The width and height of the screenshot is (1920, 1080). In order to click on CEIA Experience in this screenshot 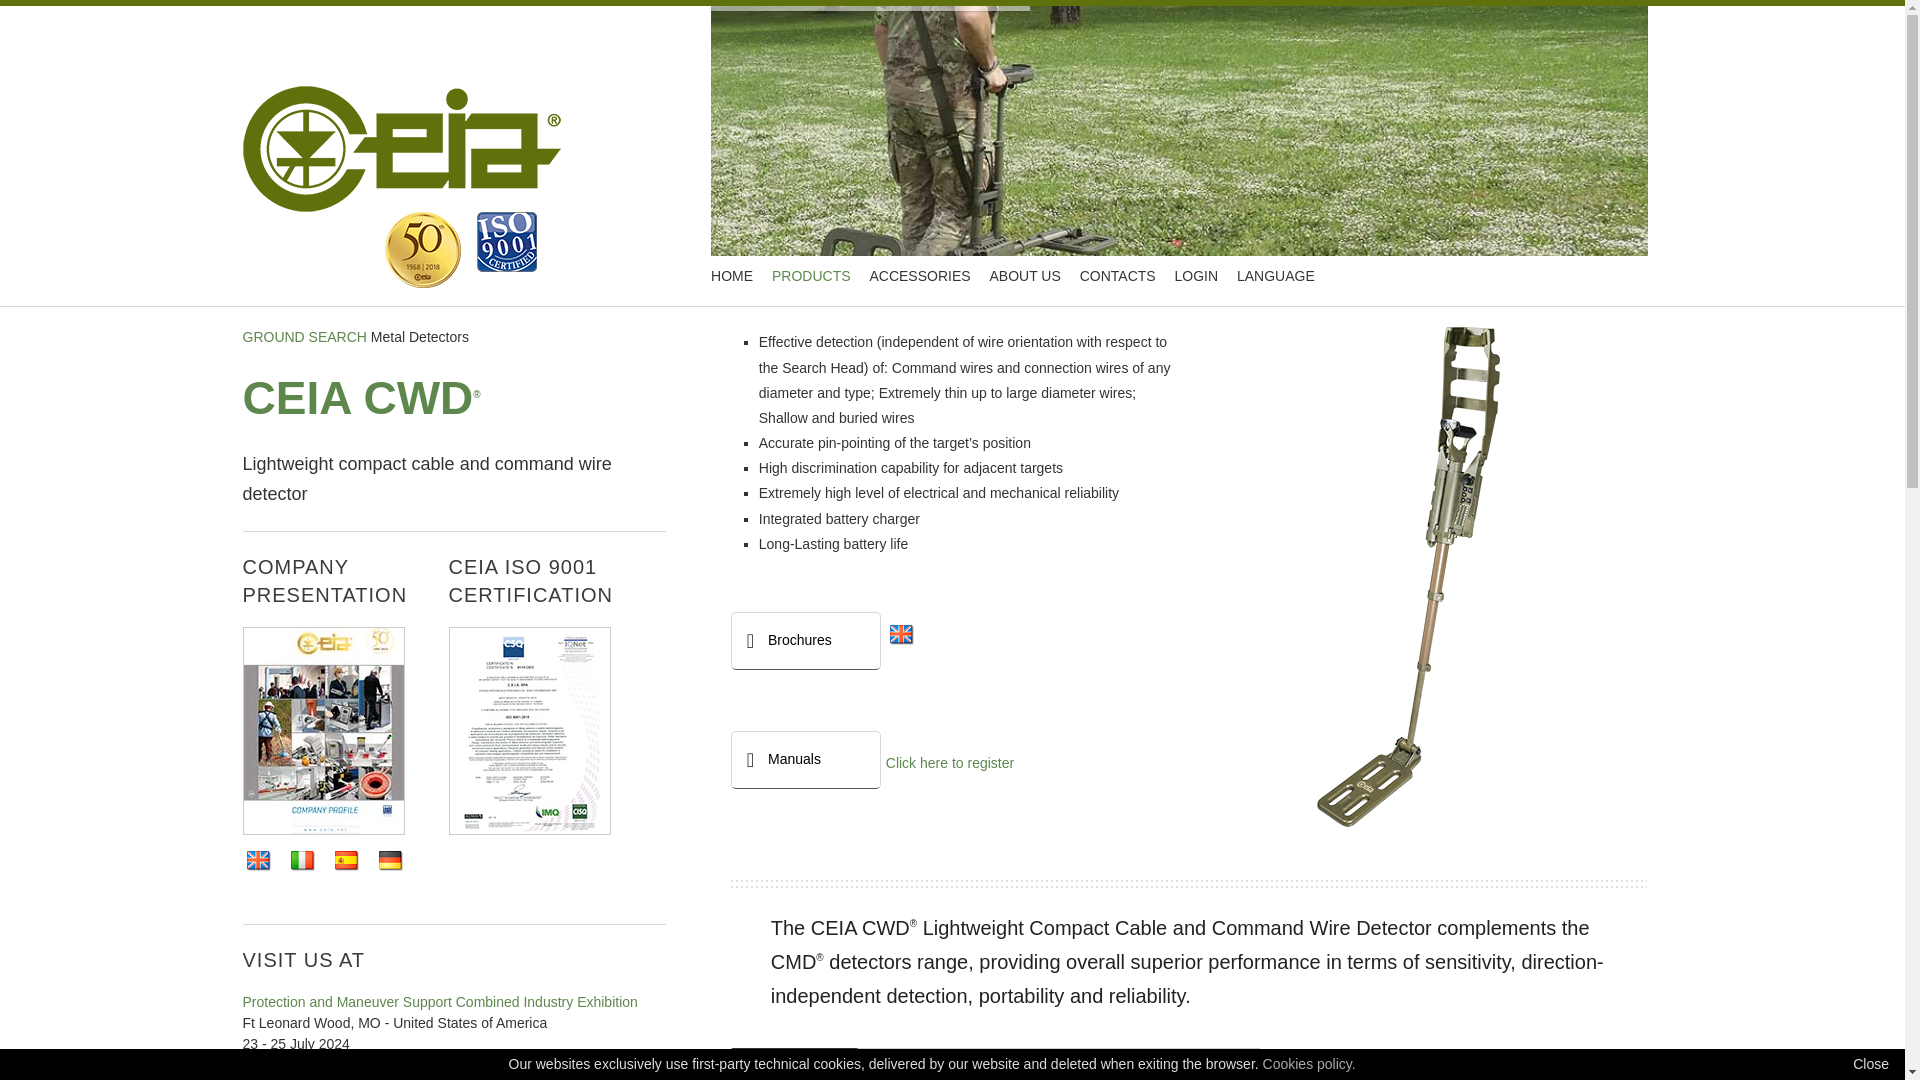, I will do `click(422, 250)`.